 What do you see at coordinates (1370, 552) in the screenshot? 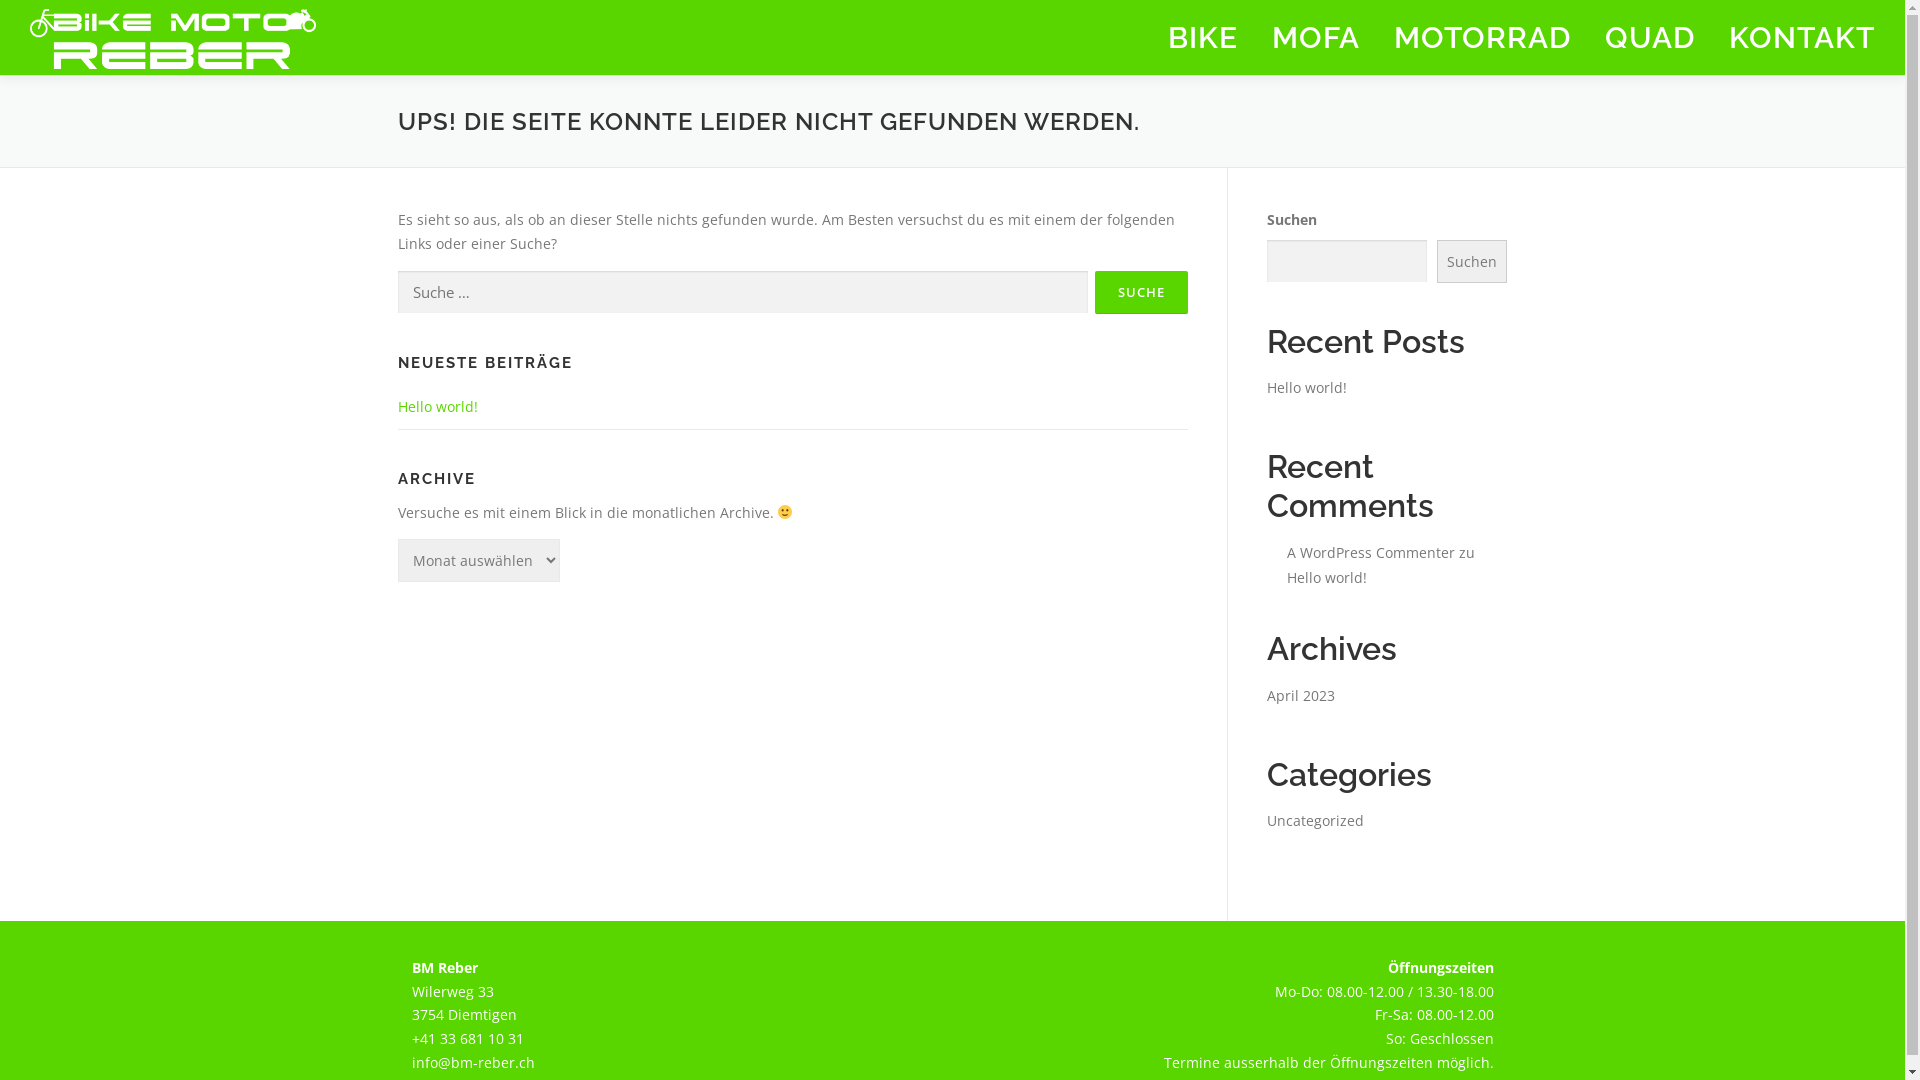
I see `A WordPress Commenter` at bounding box center [1370, 552].